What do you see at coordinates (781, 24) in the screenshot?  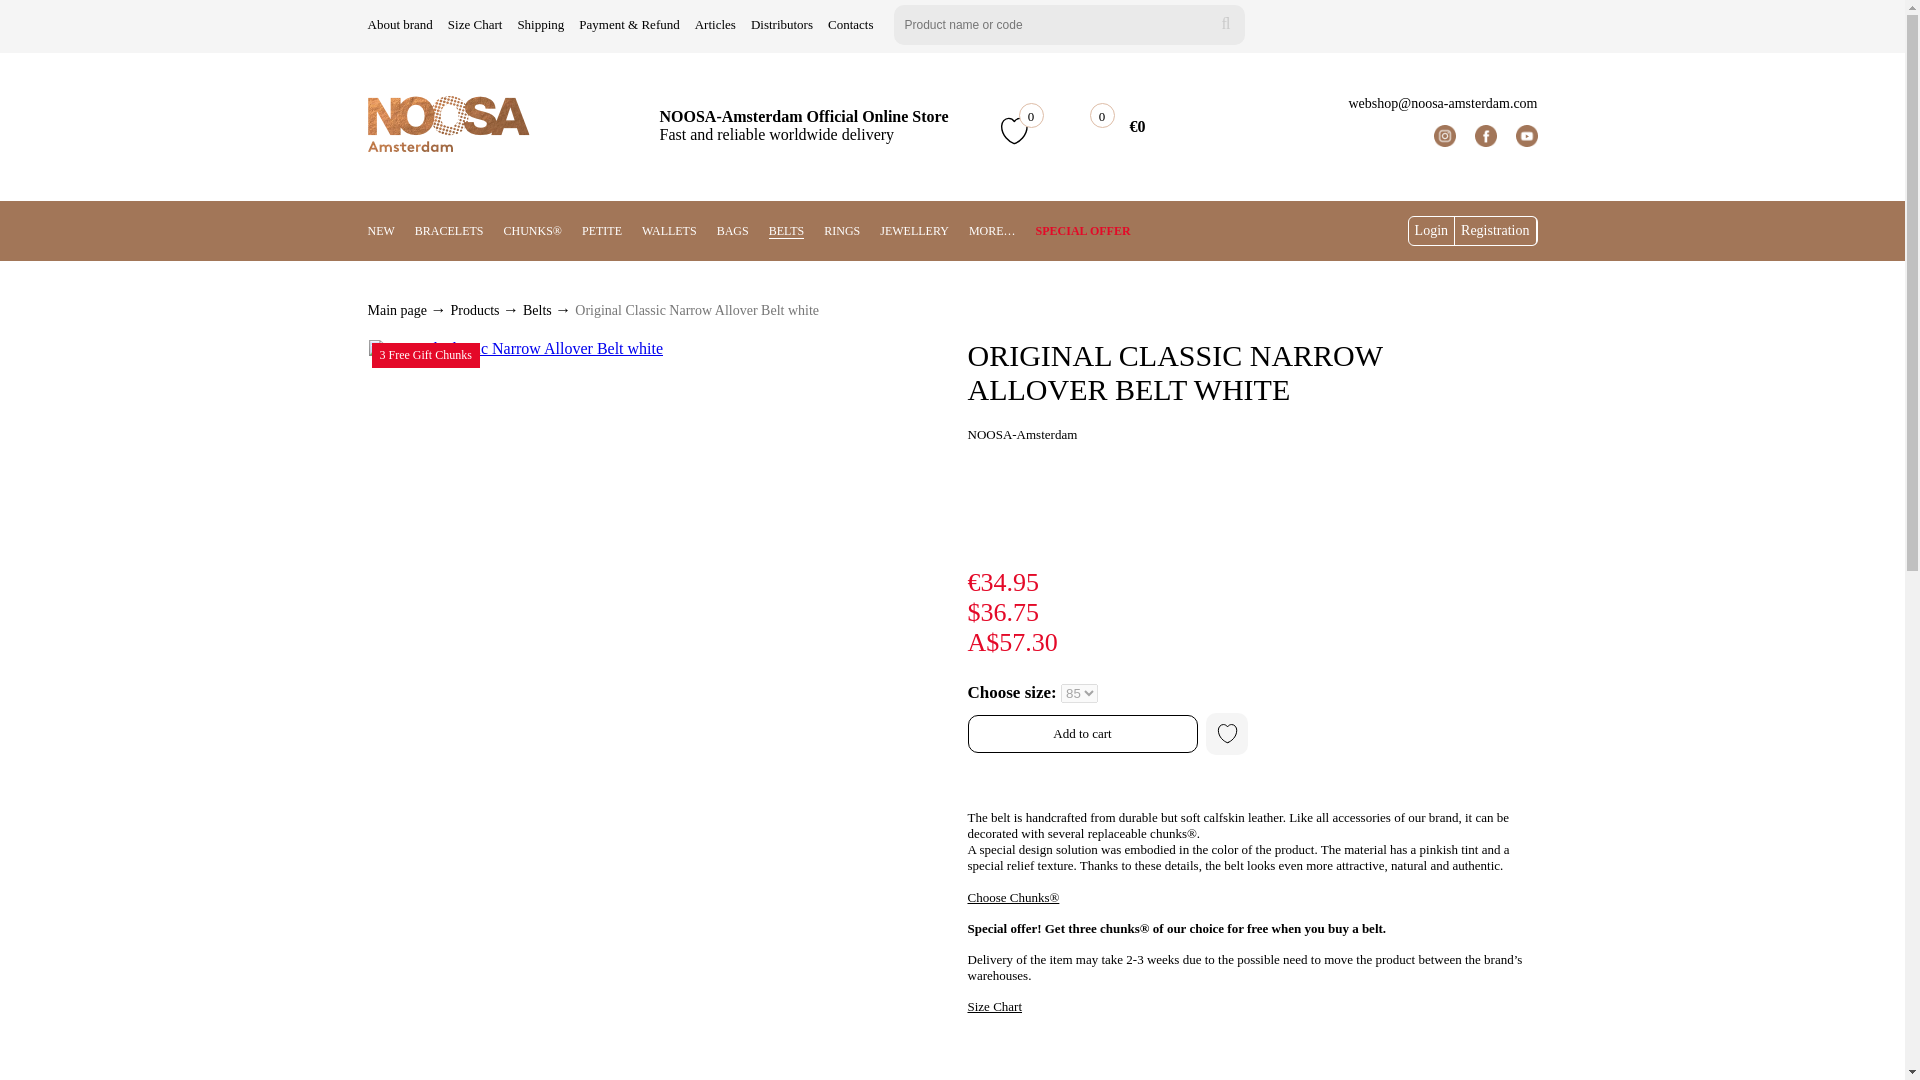 I see `Distributors` at bounding box center [781, 24].